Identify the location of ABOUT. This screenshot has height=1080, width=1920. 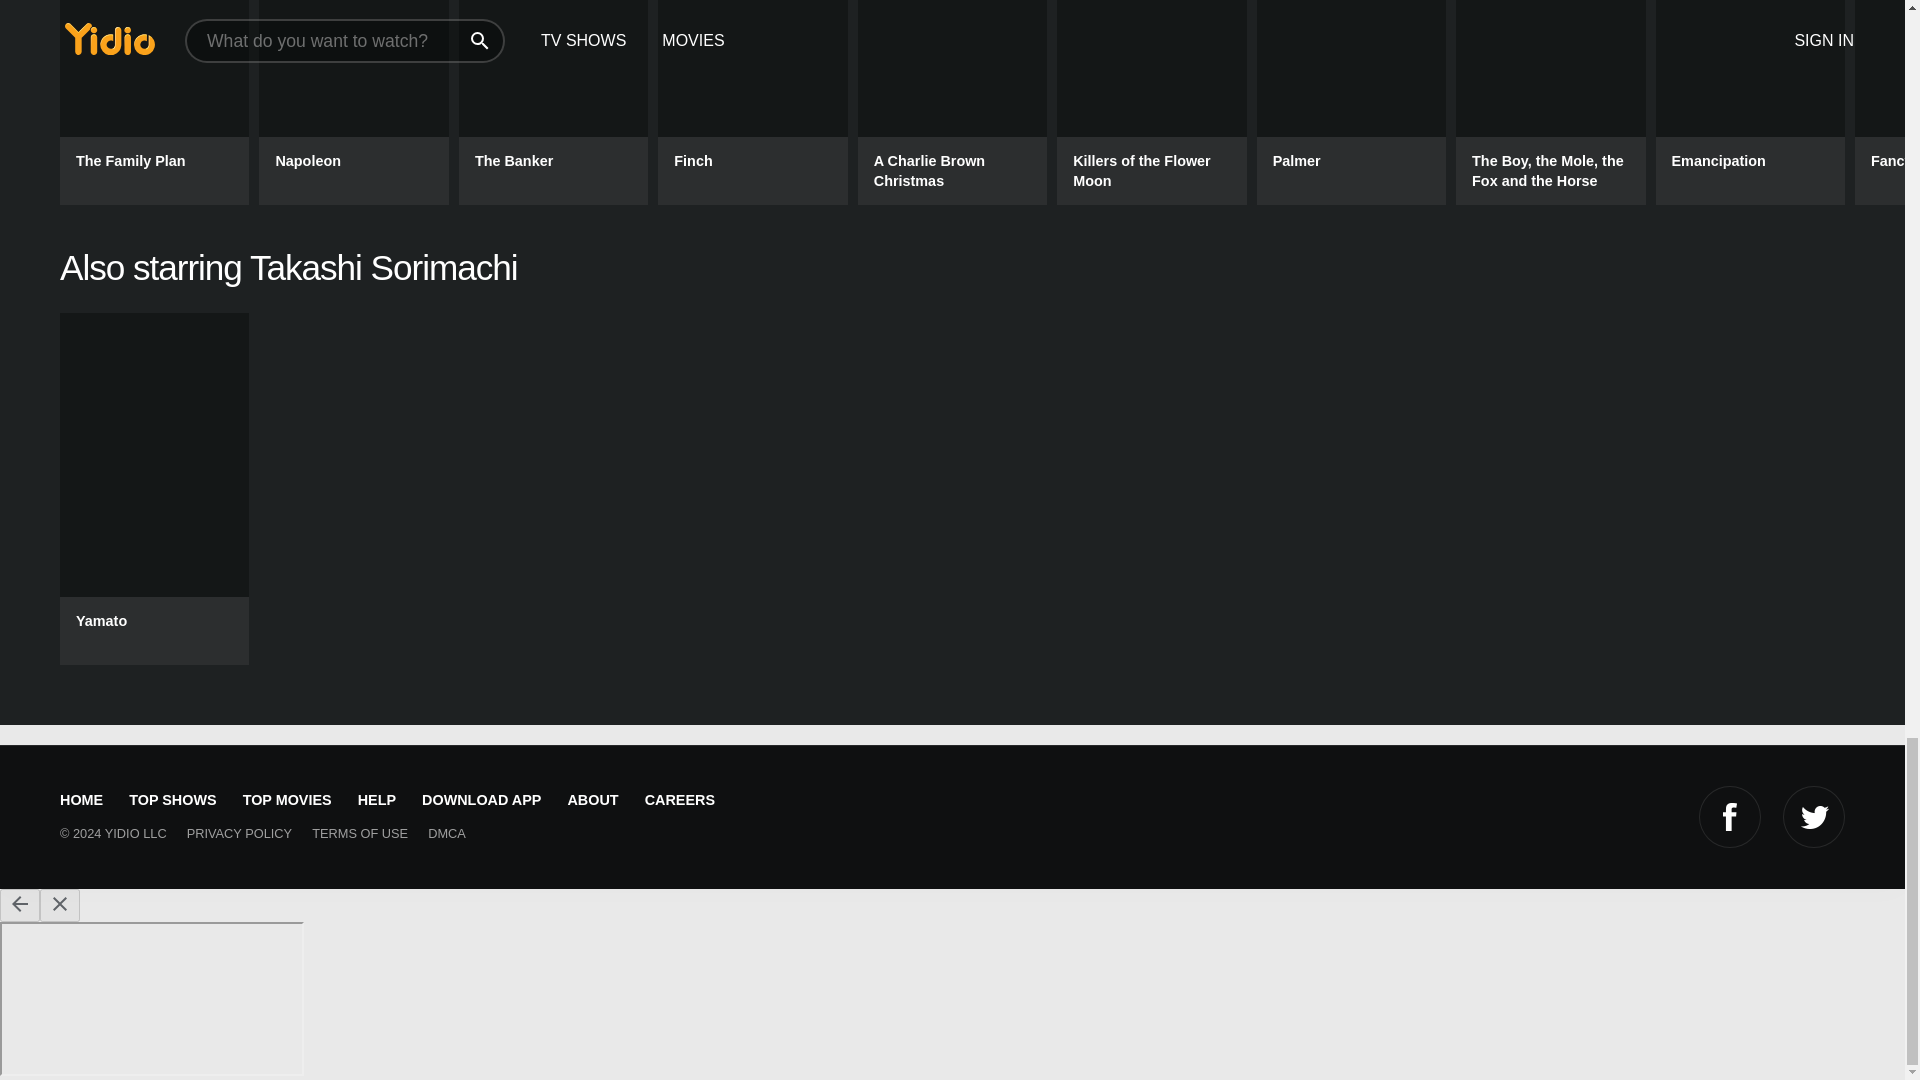
(592, 799).